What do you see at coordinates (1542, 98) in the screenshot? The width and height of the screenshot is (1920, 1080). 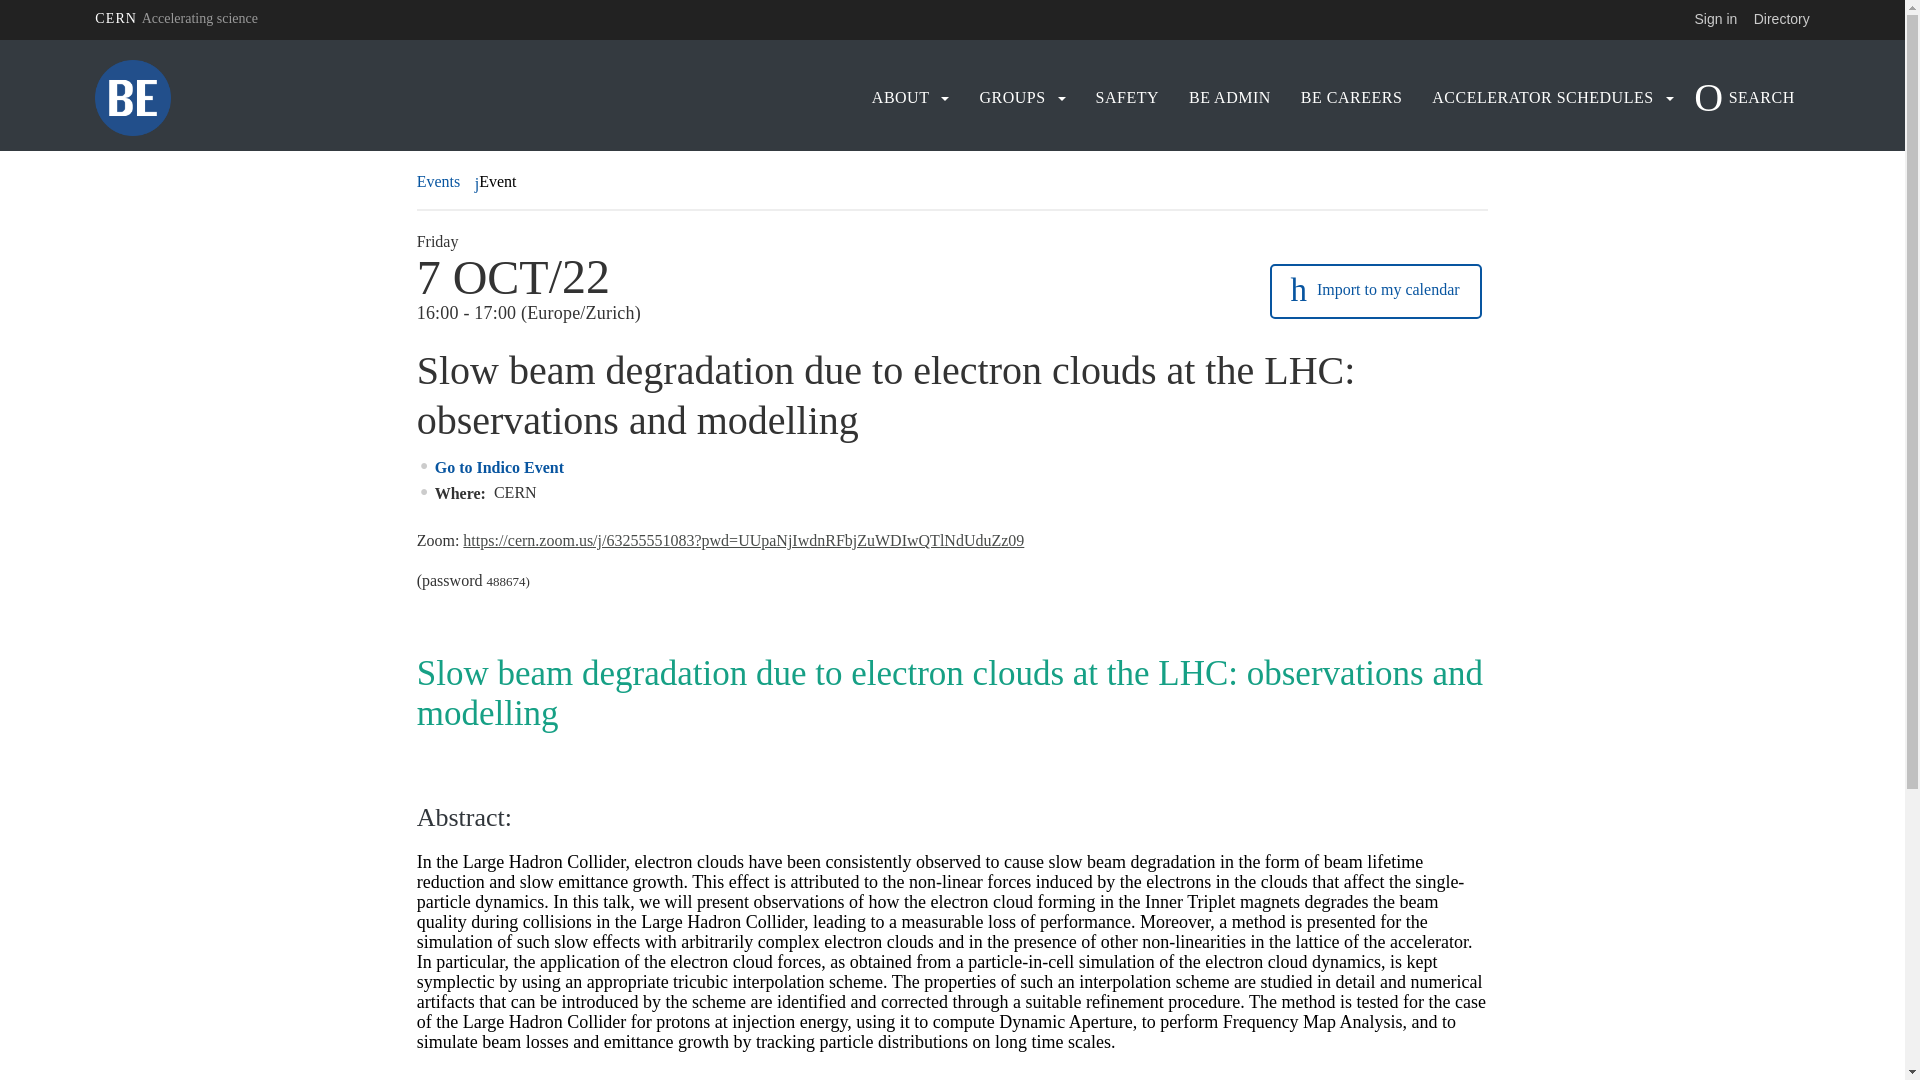 I see `ACCELERATOR SCHEDULES` at bounding box center [1542, 98].